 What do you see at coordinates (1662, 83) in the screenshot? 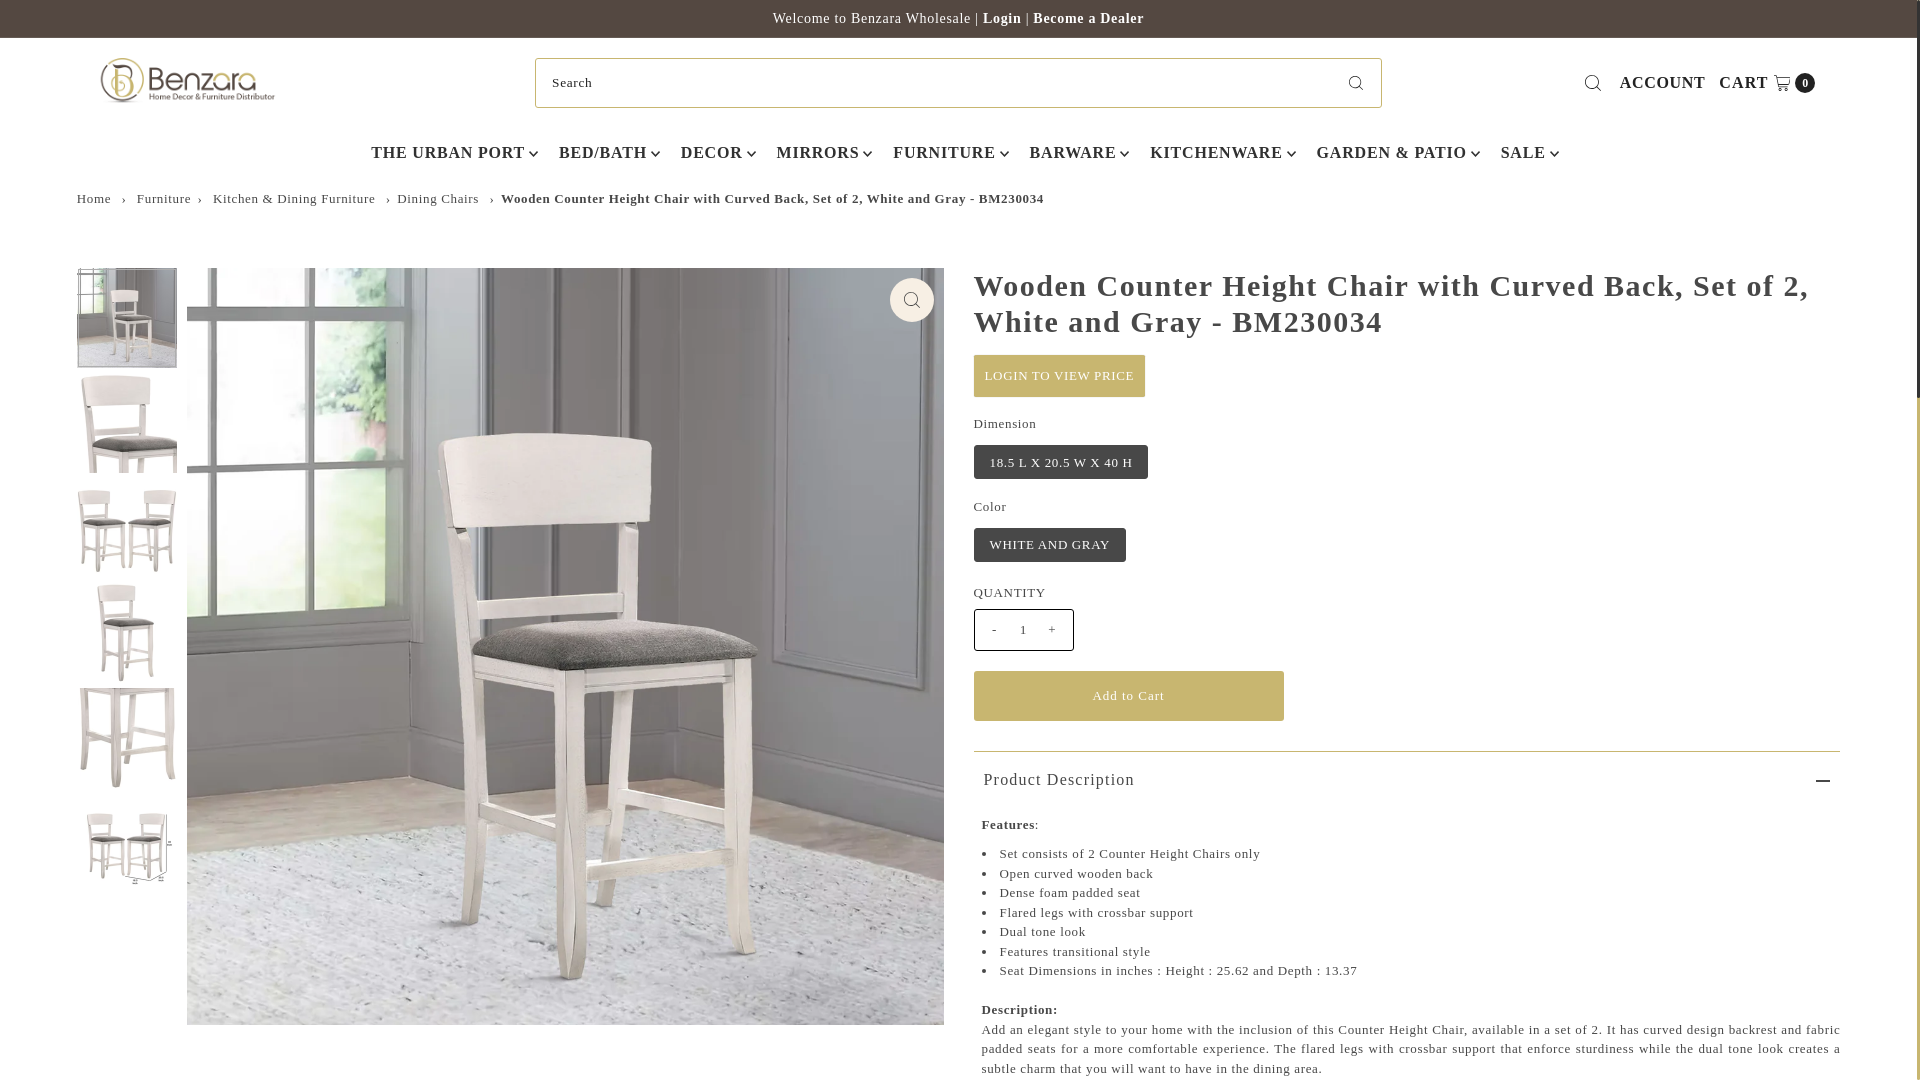
I see `THE URBAN PORT` at bounding box center [1662, 83].